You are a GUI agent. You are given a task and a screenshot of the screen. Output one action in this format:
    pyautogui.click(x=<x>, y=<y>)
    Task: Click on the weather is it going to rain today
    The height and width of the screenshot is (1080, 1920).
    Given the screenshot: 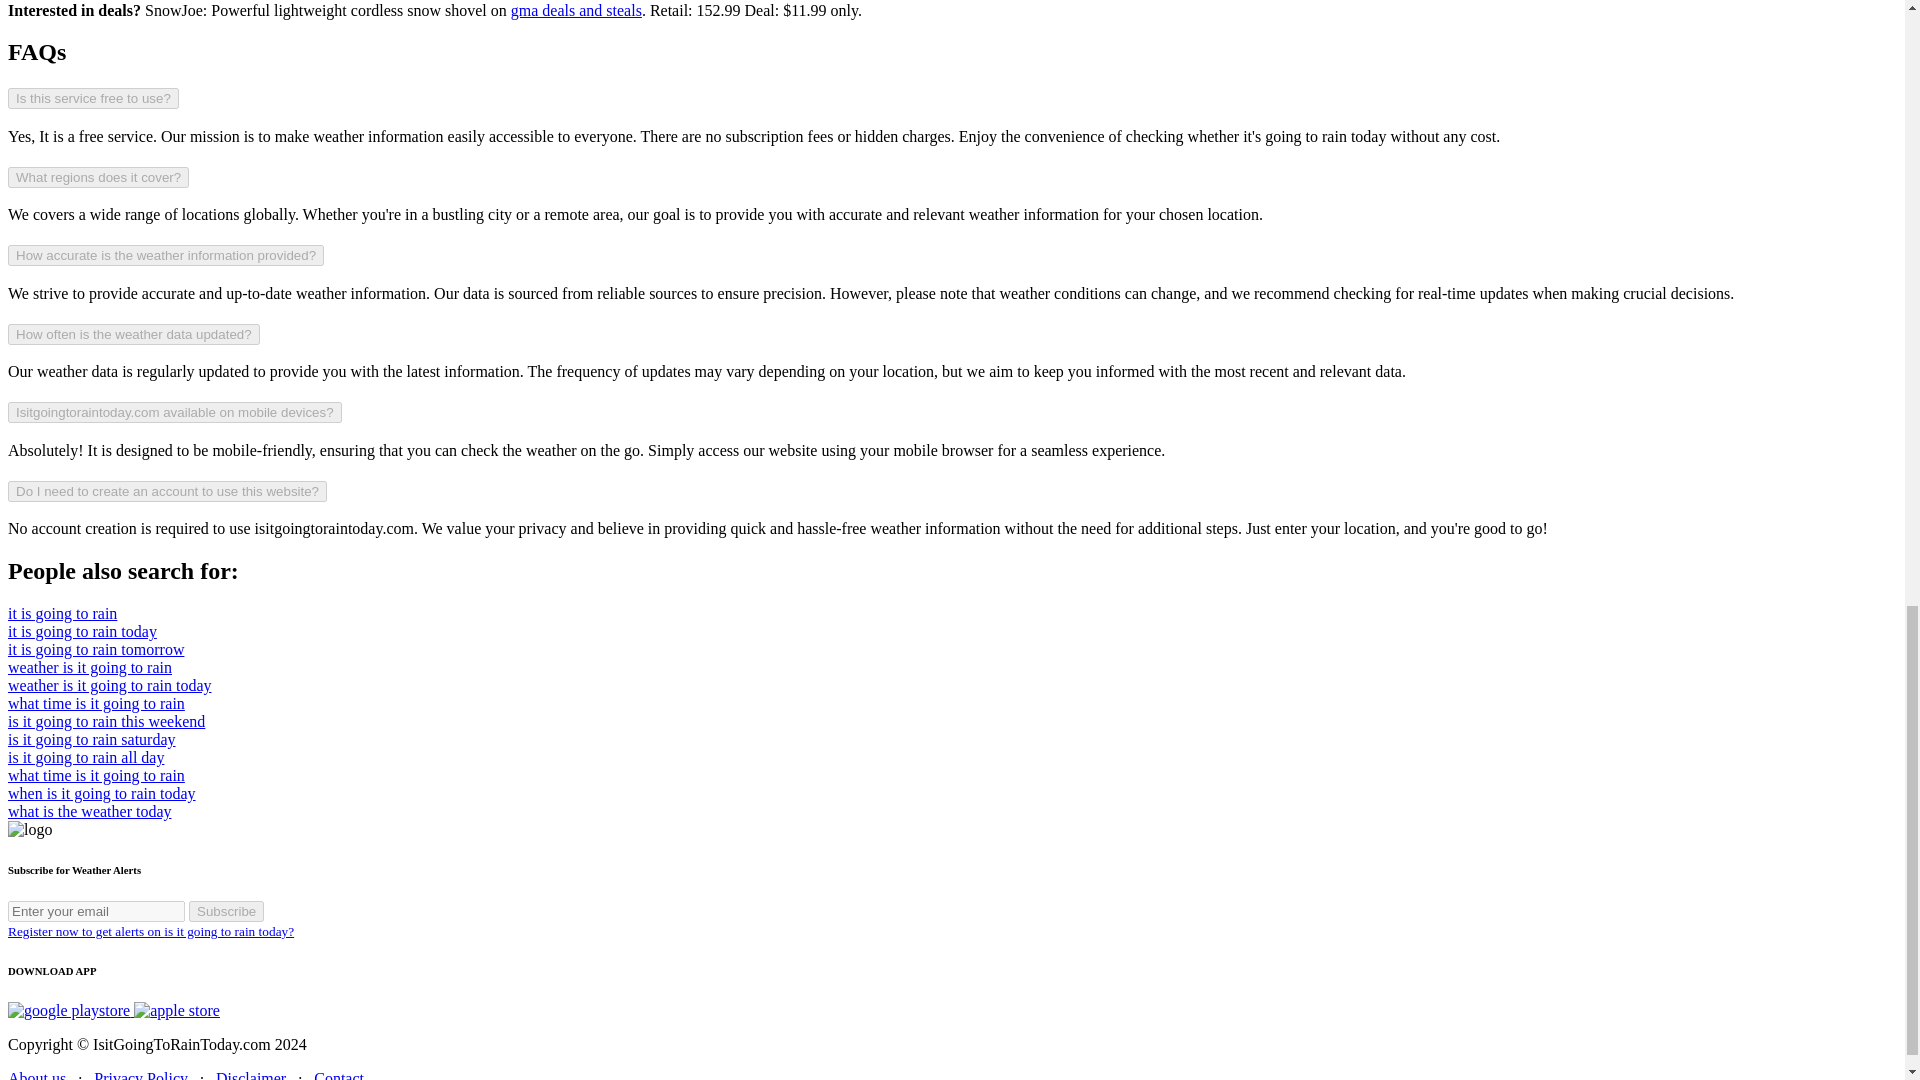 What is the action you would take?
    pyautogui.click(x=109, y=686)
    